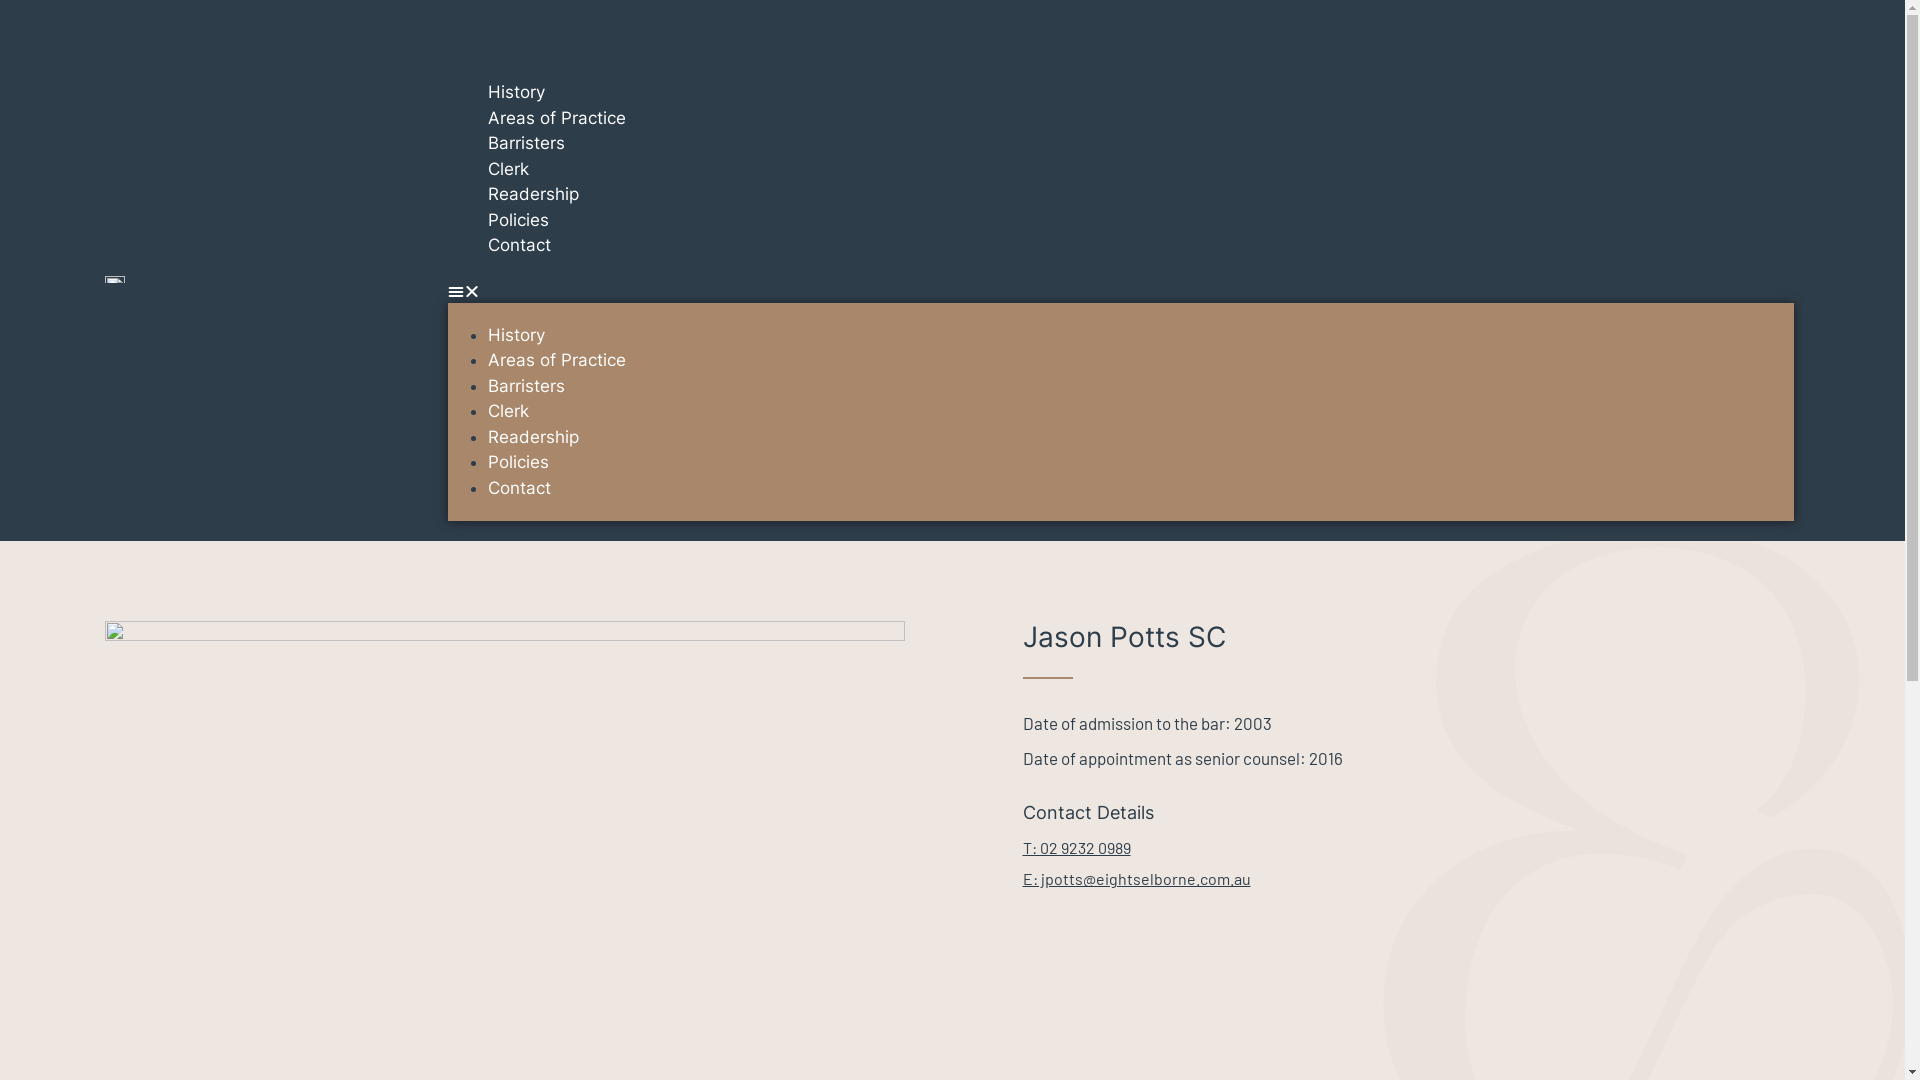  Describe the element at coordinates (518, 220) in the screenshot. I see `Policies` at that location.